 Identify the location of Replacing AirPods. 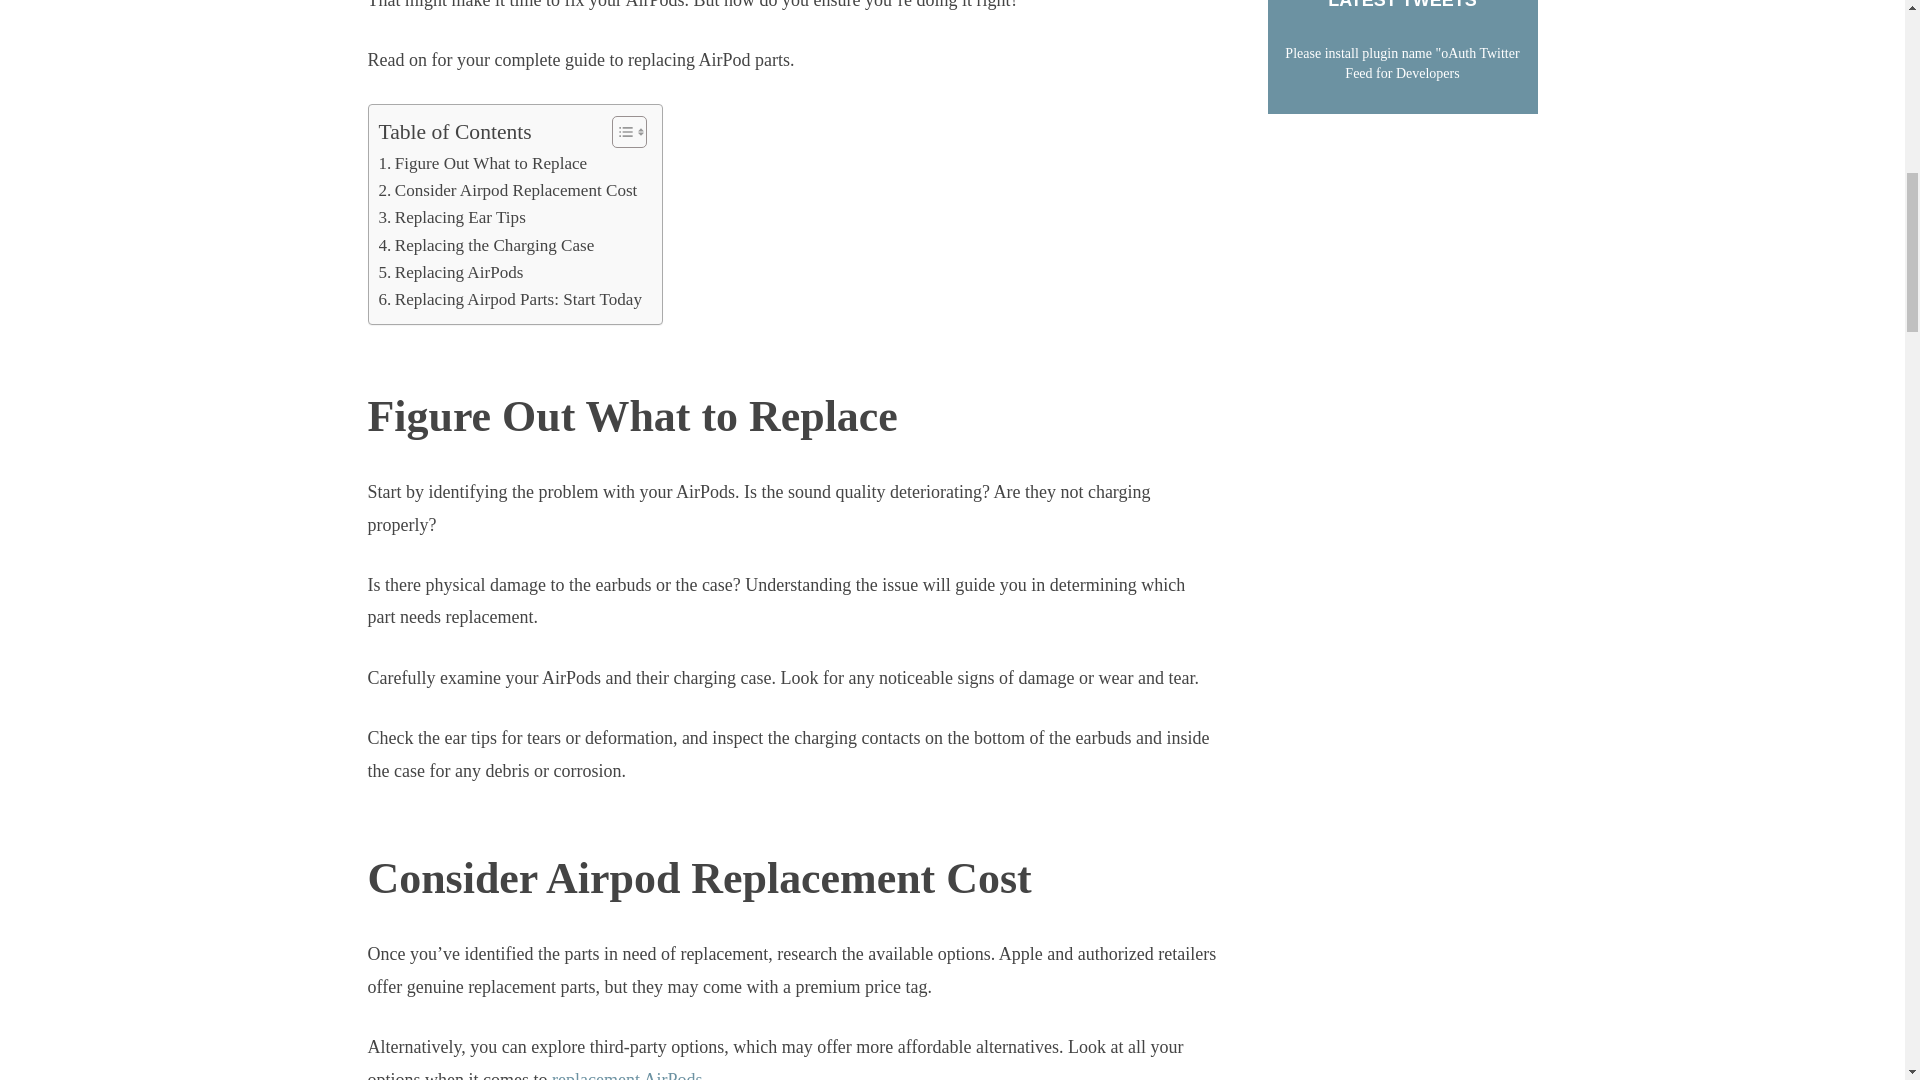
(450, 272).